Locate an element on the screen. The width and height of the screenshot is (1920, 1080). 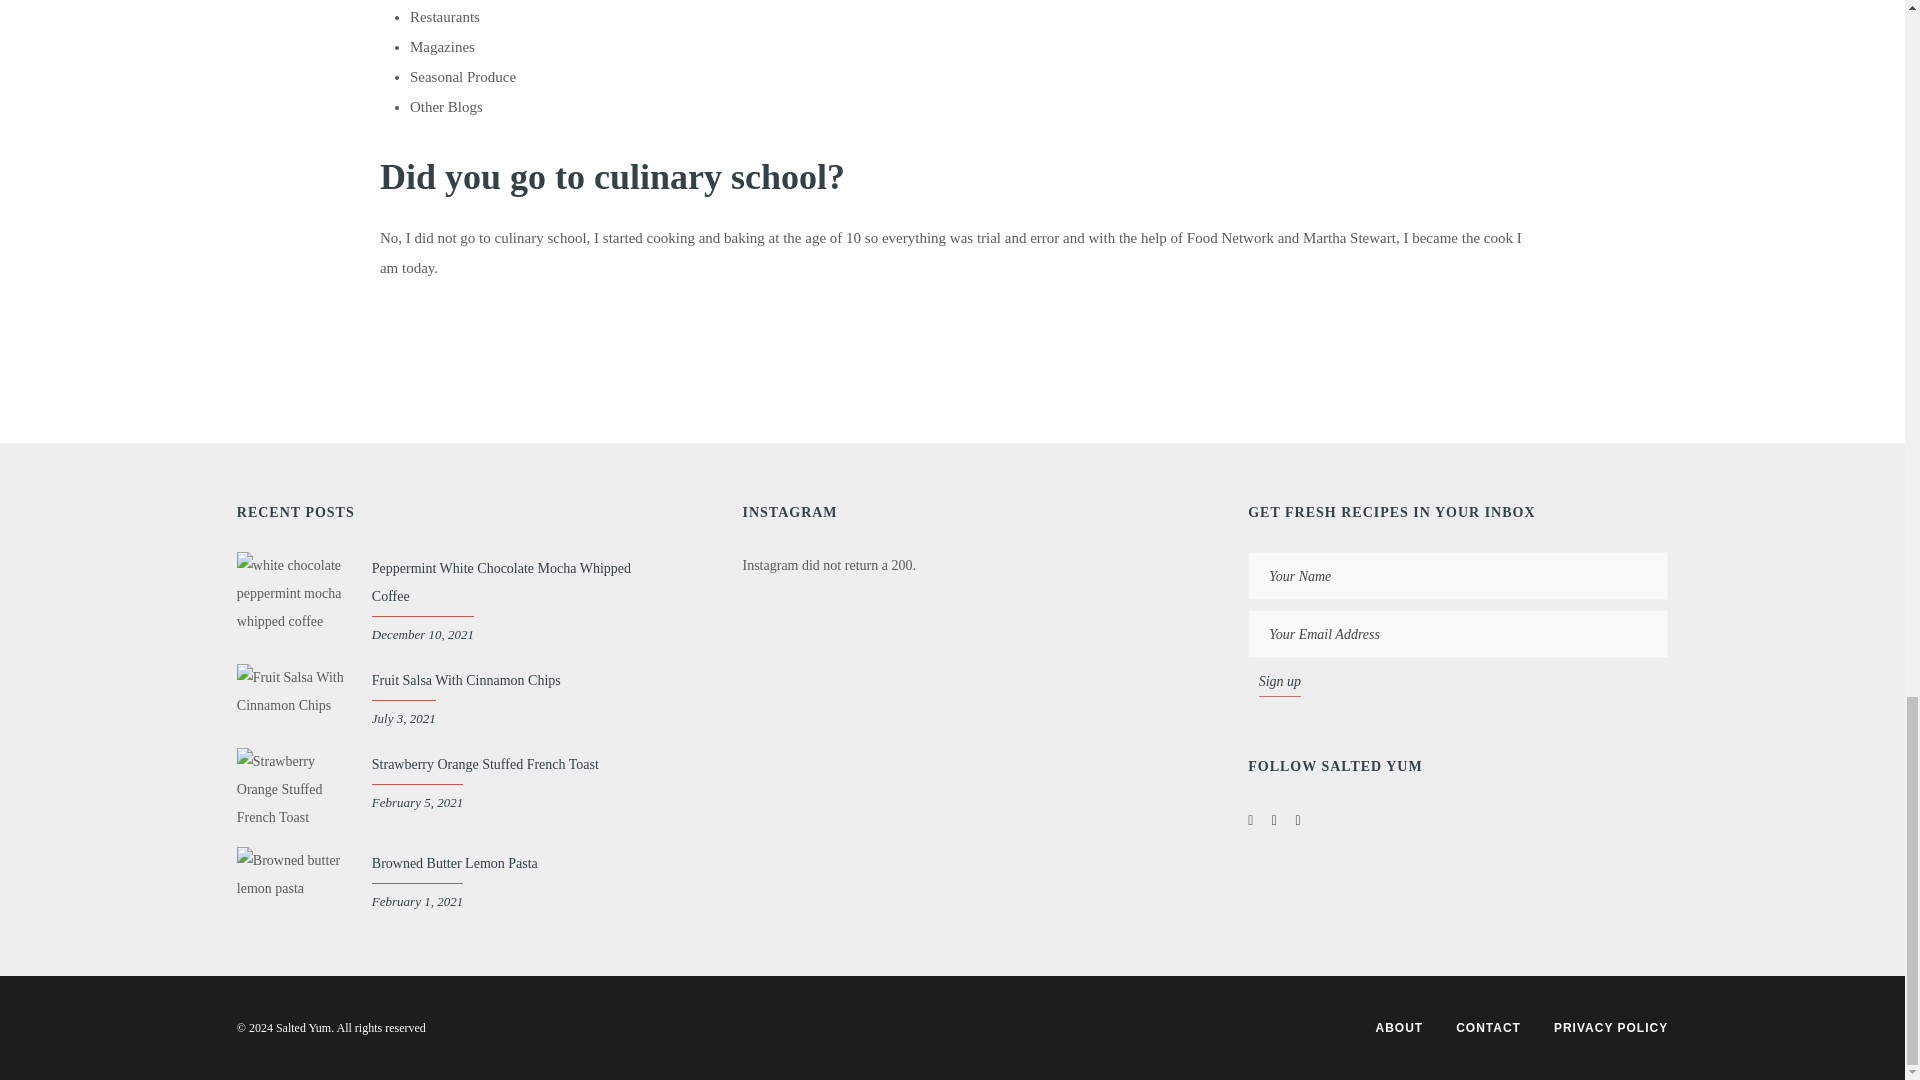
Peppermint White Chocolate Mocha Whipped Coffee is located at coordinates (502, 582).